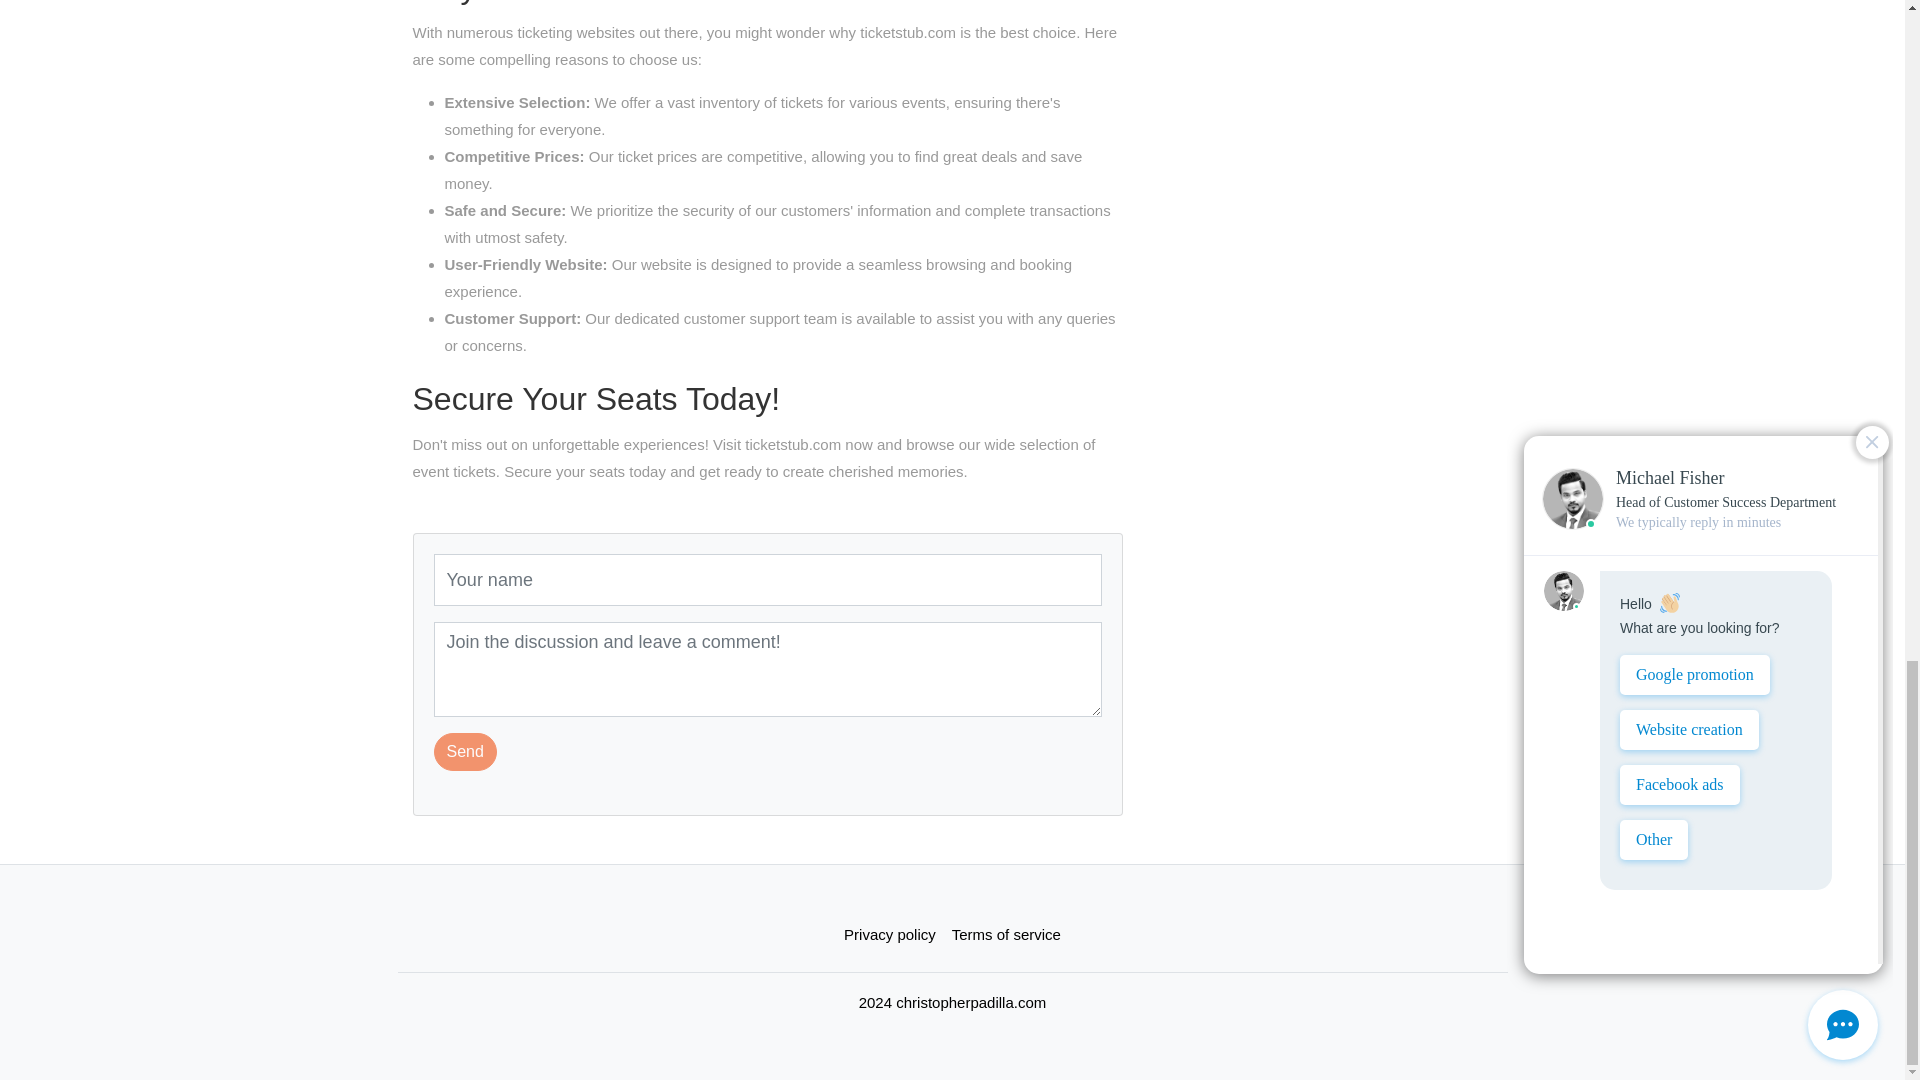  Describe the element at coordinates (890, 934) in the screenshot. I see `Privacy policy` at that location.